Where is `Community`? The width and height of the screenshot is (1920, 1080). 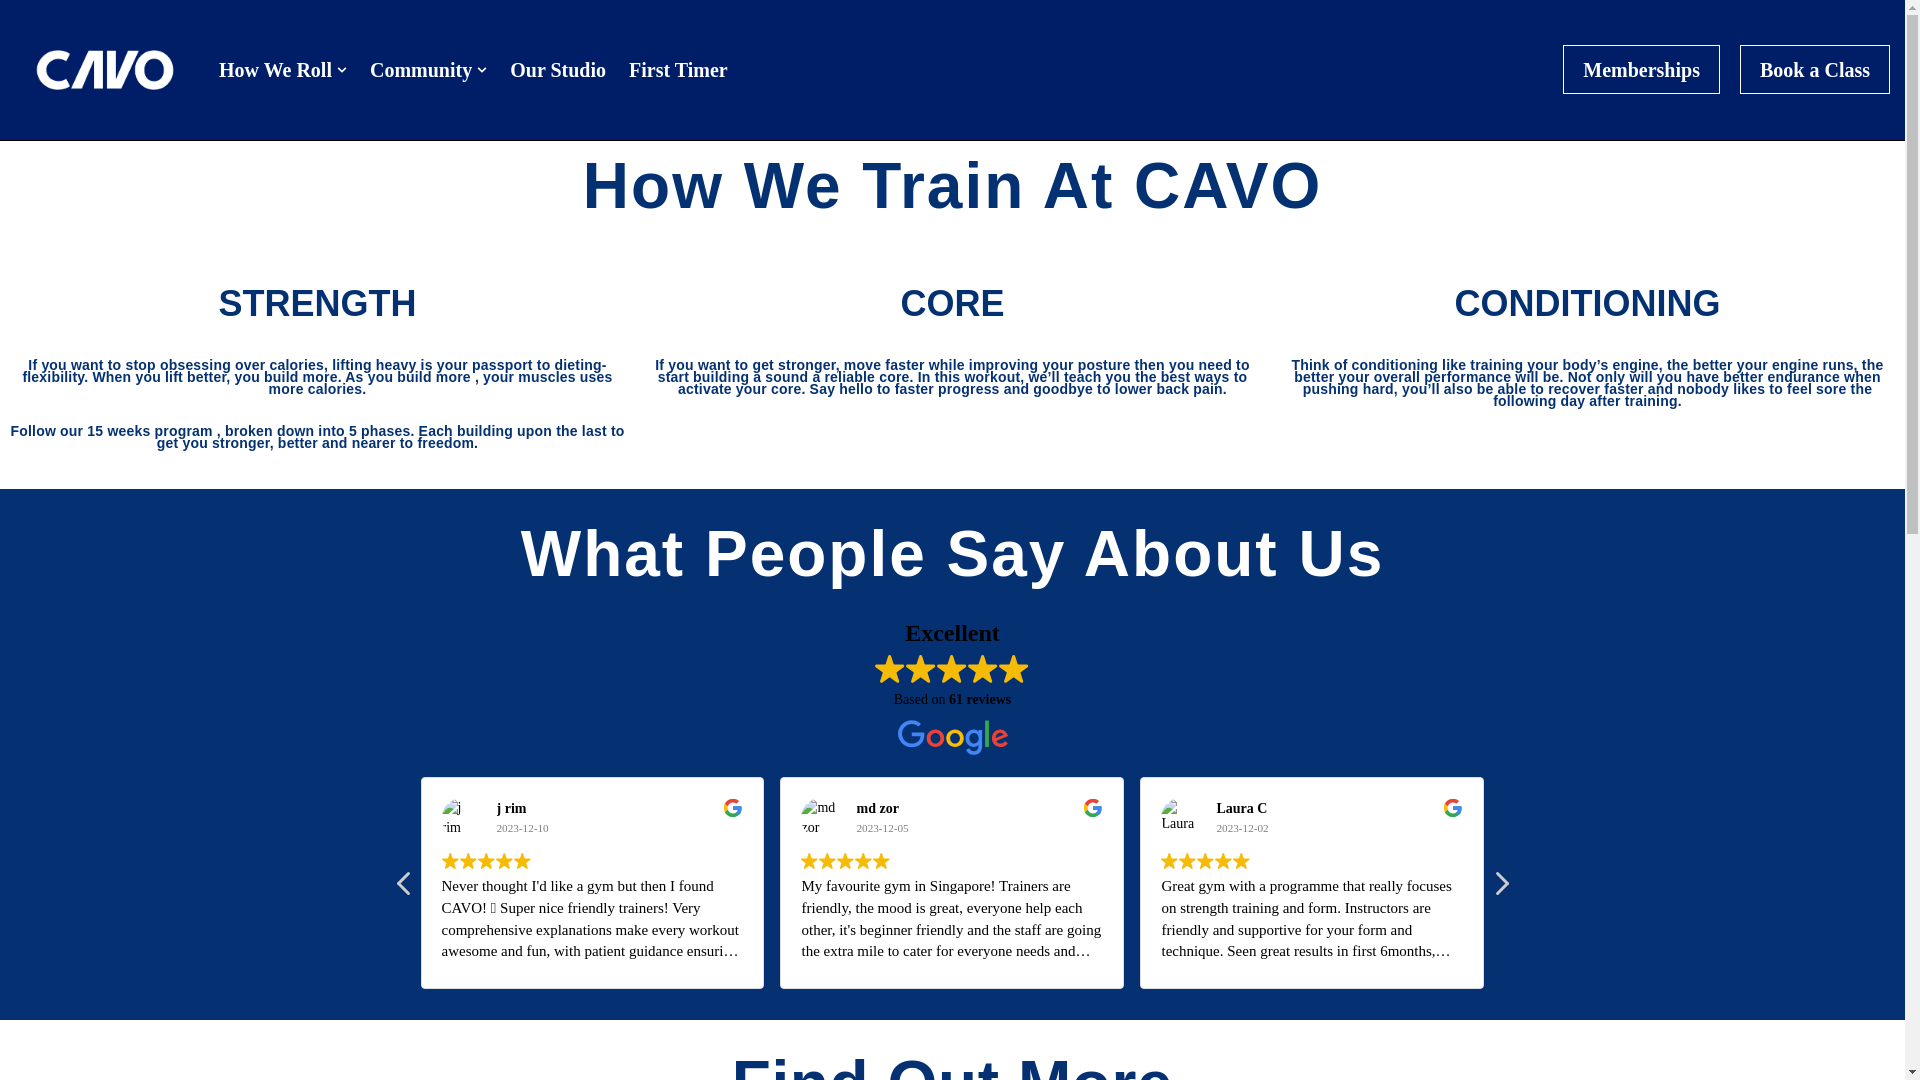 Community is located at coordinates (421, 70).